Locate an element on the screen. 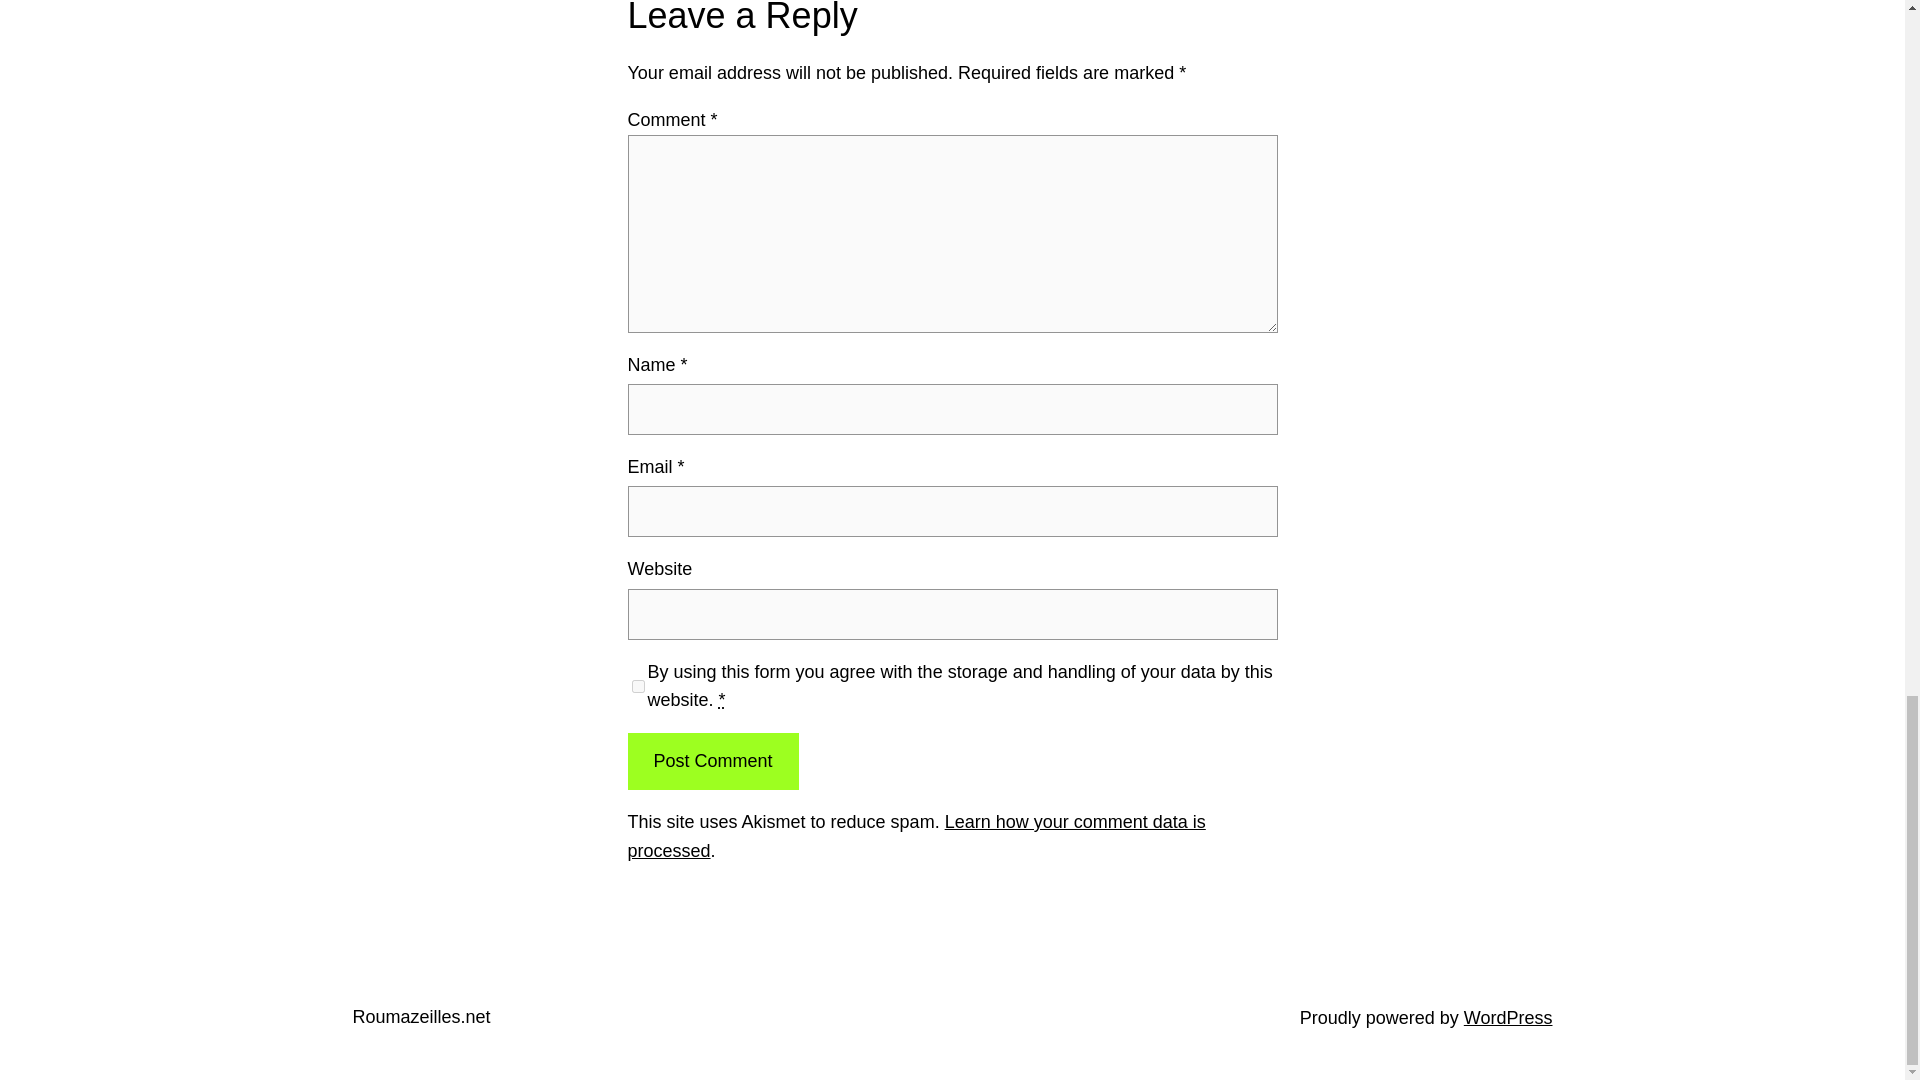  Roumazeilles.net is located at coordinates (420, 1016).